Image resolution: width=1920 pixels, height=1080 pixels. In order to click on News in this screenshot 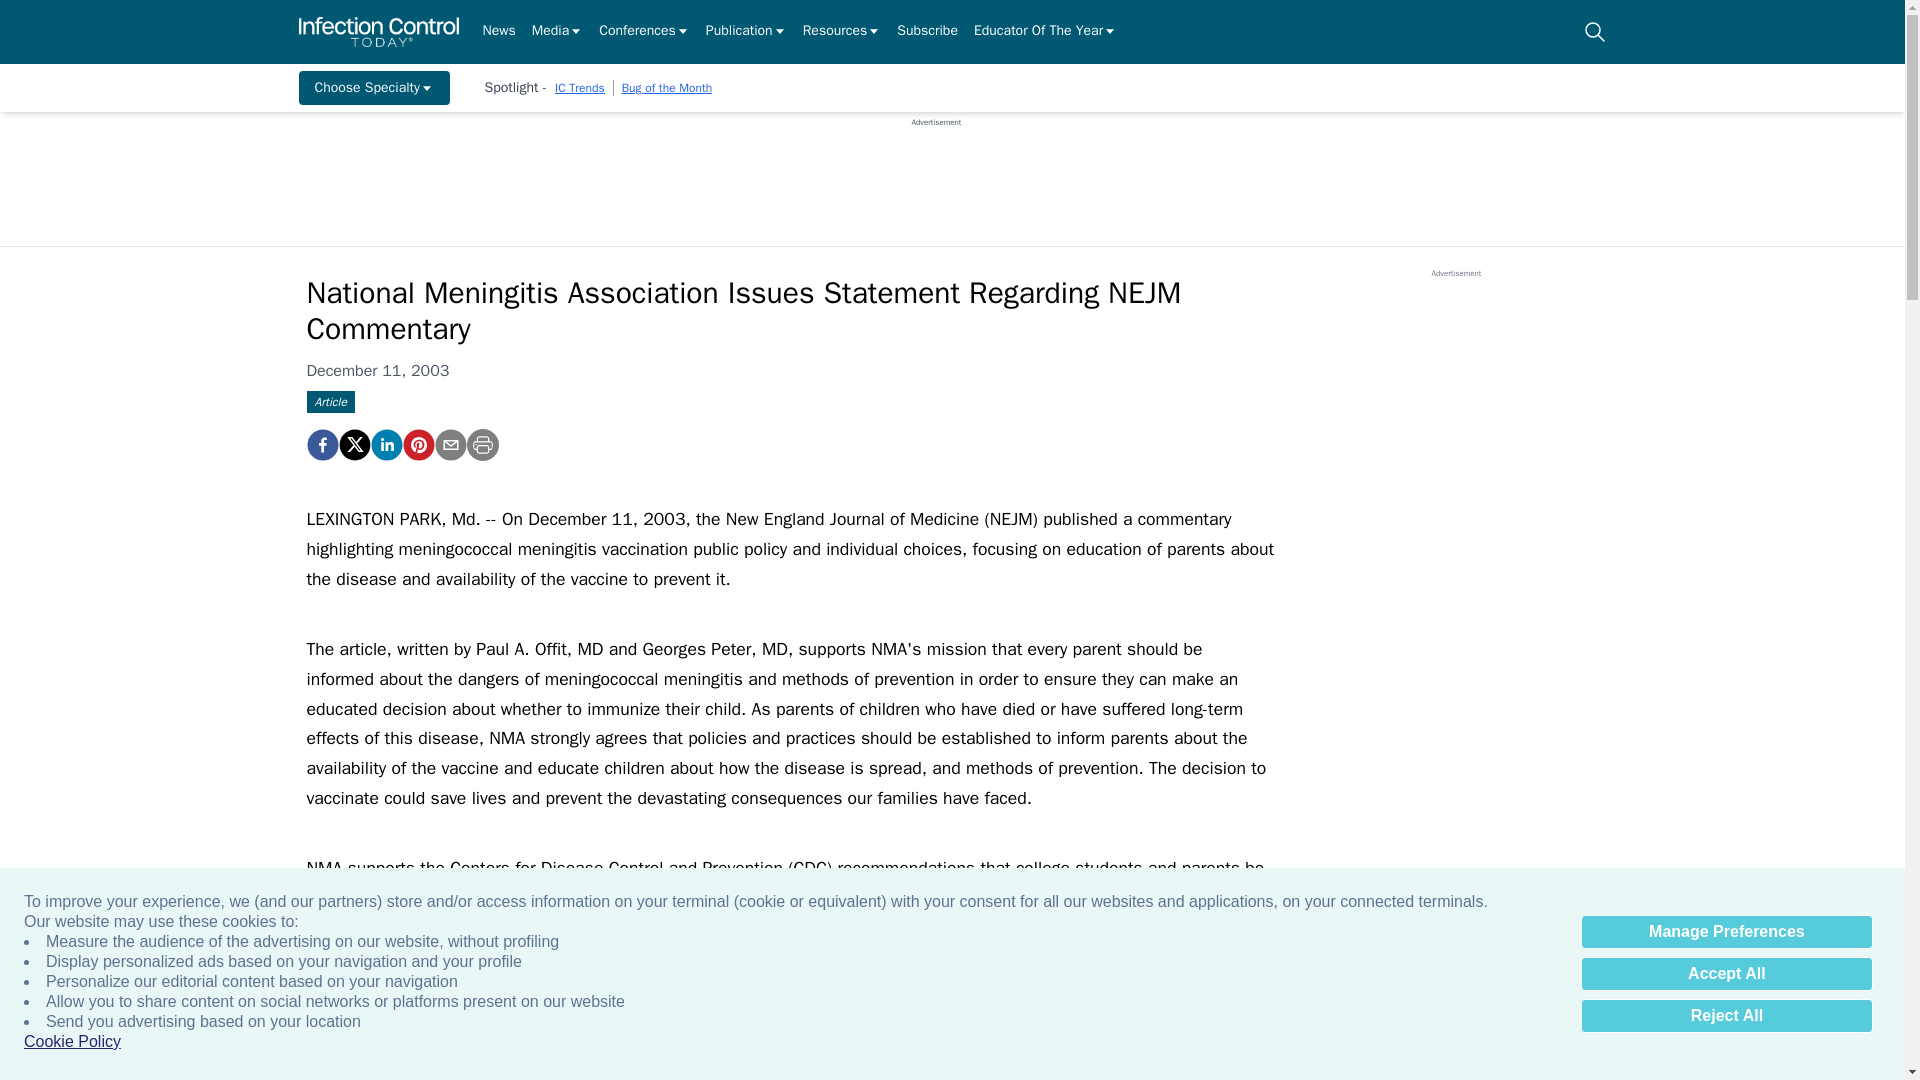, I will do `click(498, 32)`.